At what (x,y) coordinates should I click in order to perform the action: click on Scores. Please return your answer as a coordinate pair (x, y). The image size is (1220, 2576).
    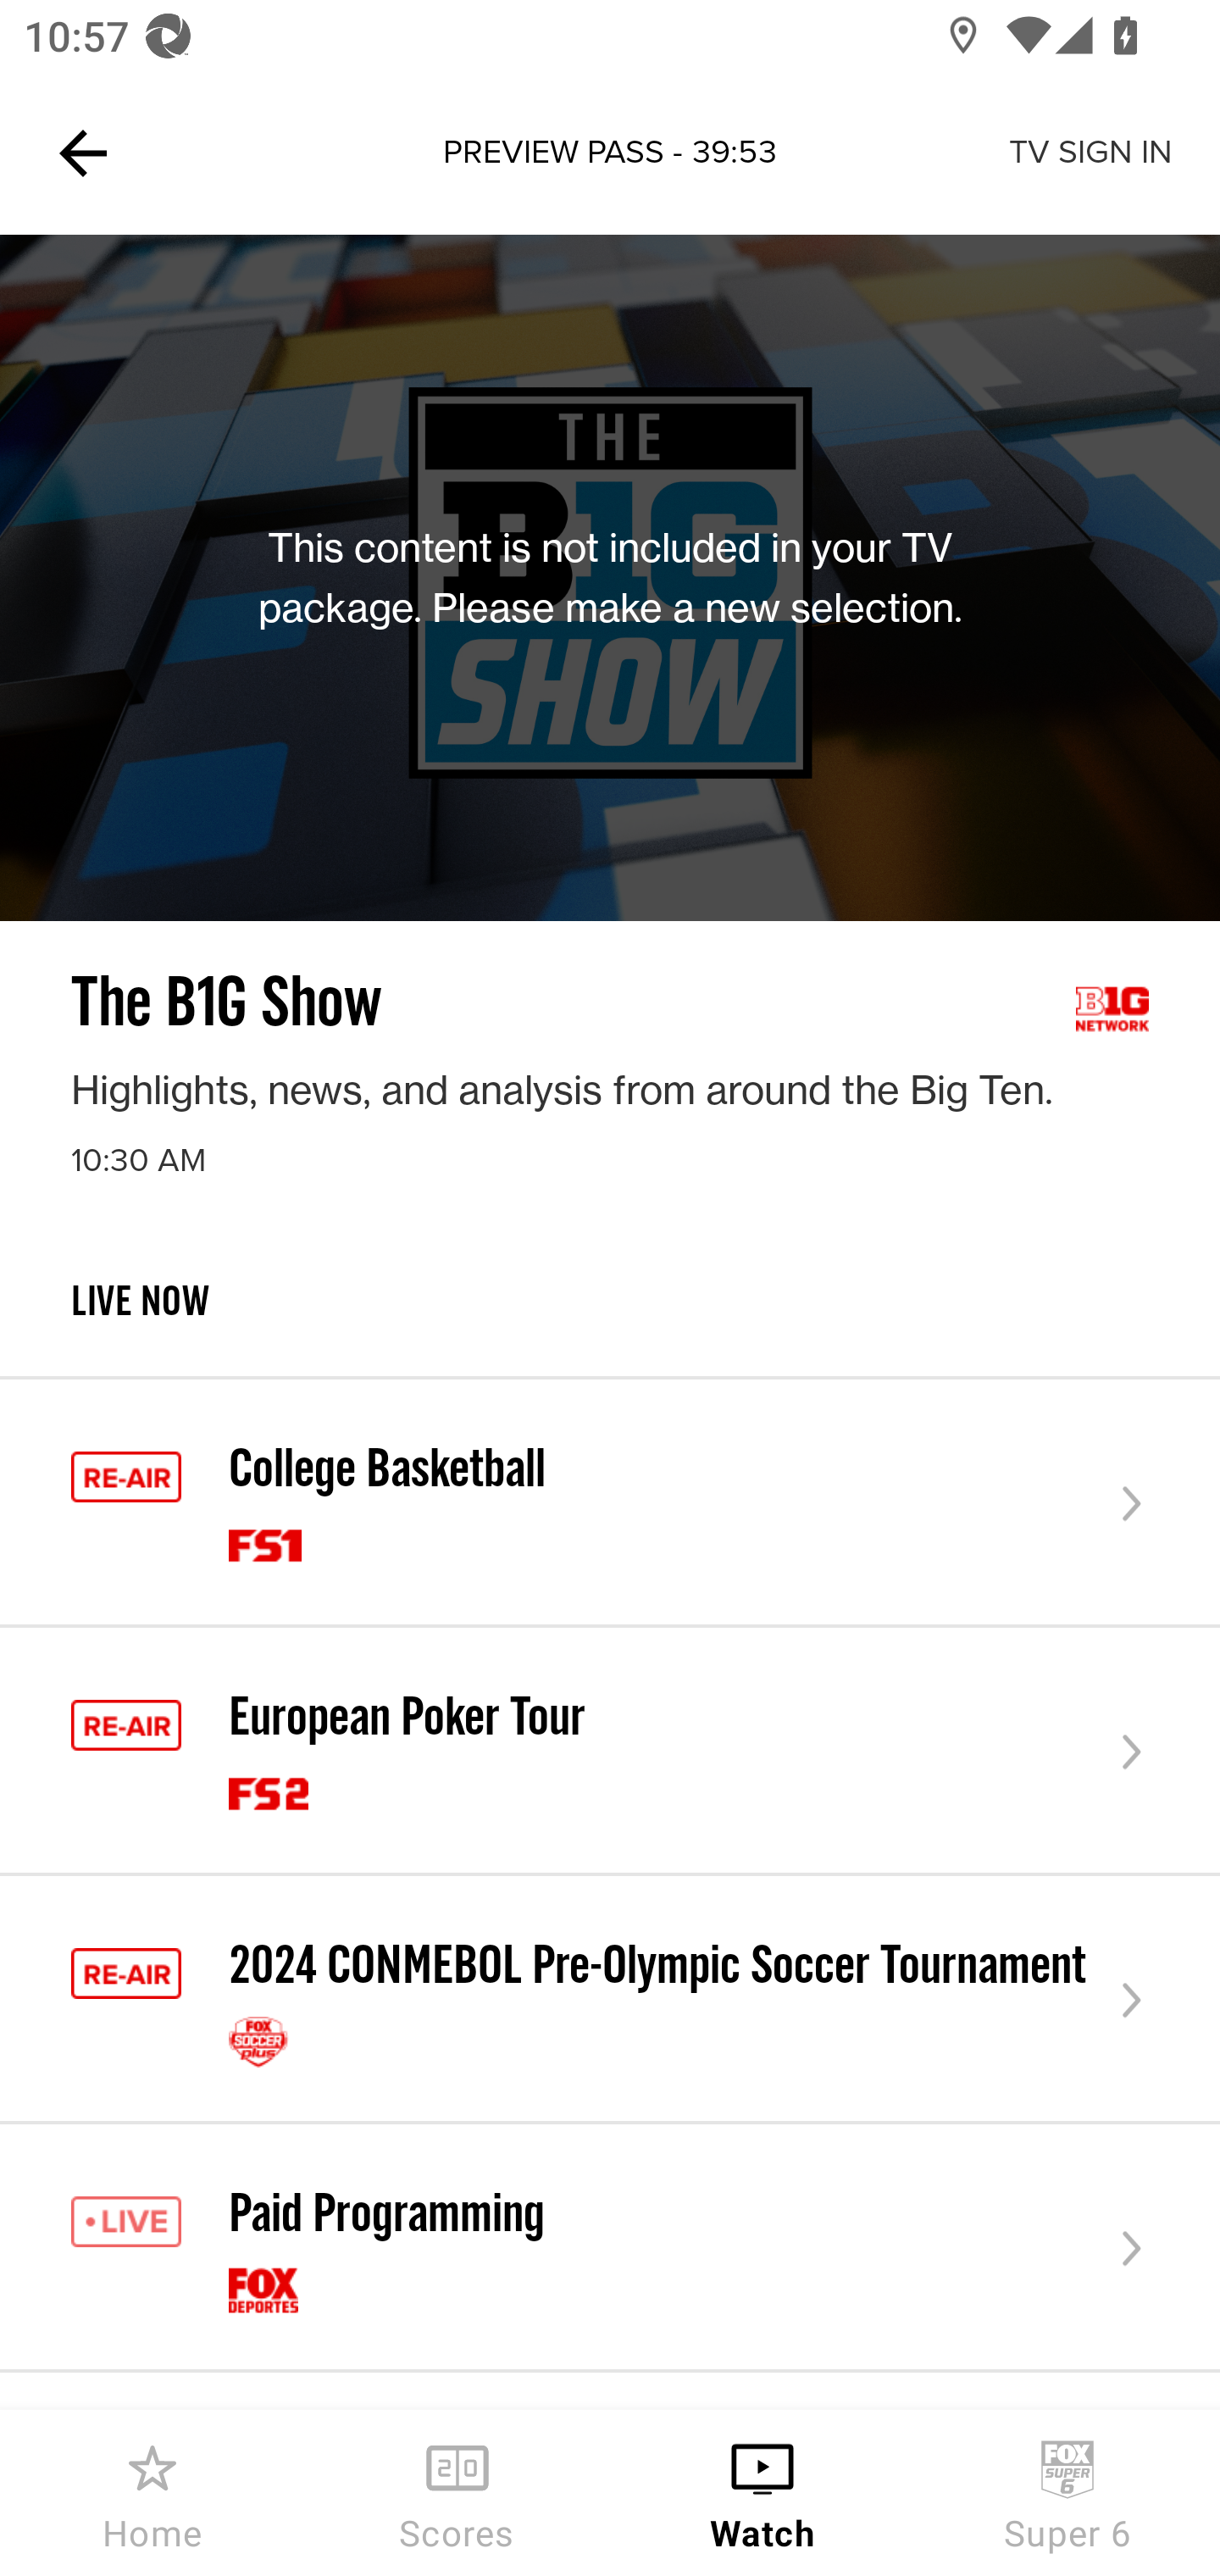
    Looking at the image, I should click on (457, 2493).